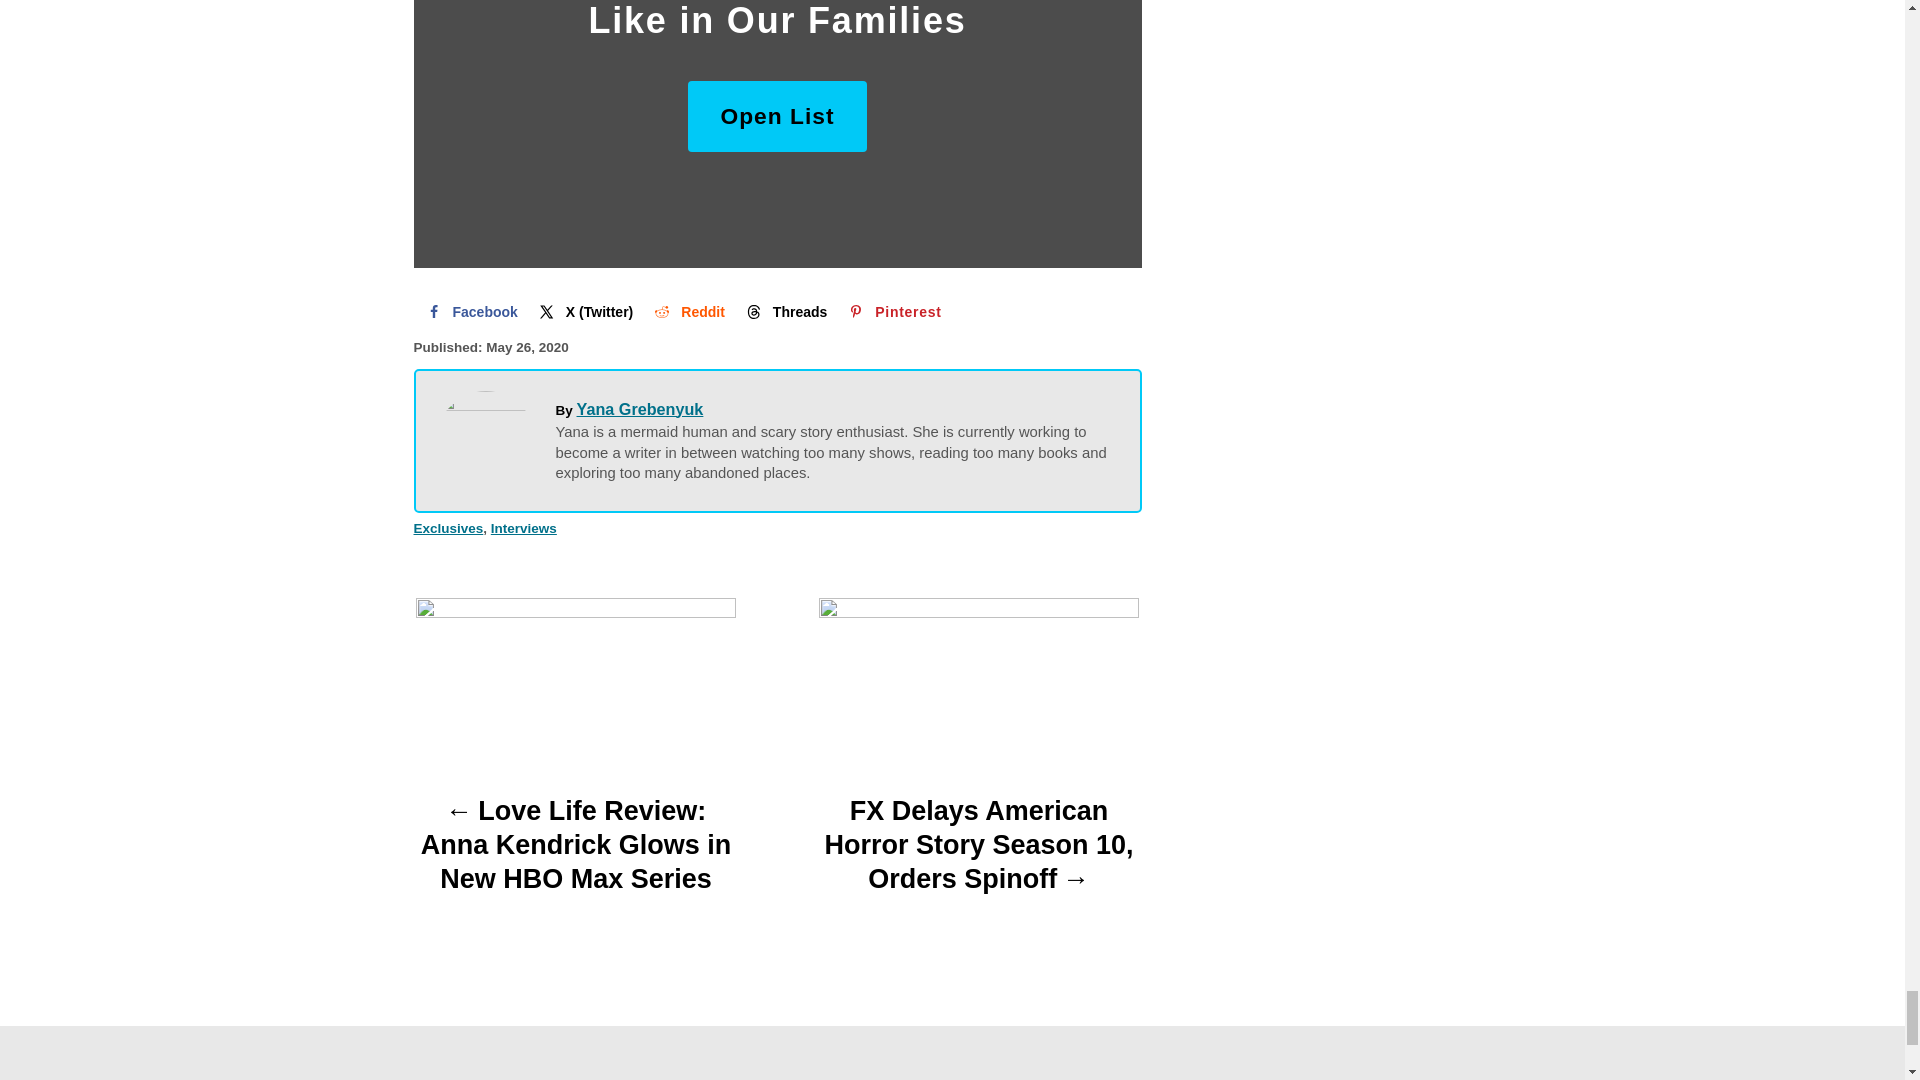 The image size is (1920, 1080). What do you see at coordinates (584, 311) in the screenshot?
I see `Share on X` at bounding box center [584, 311].